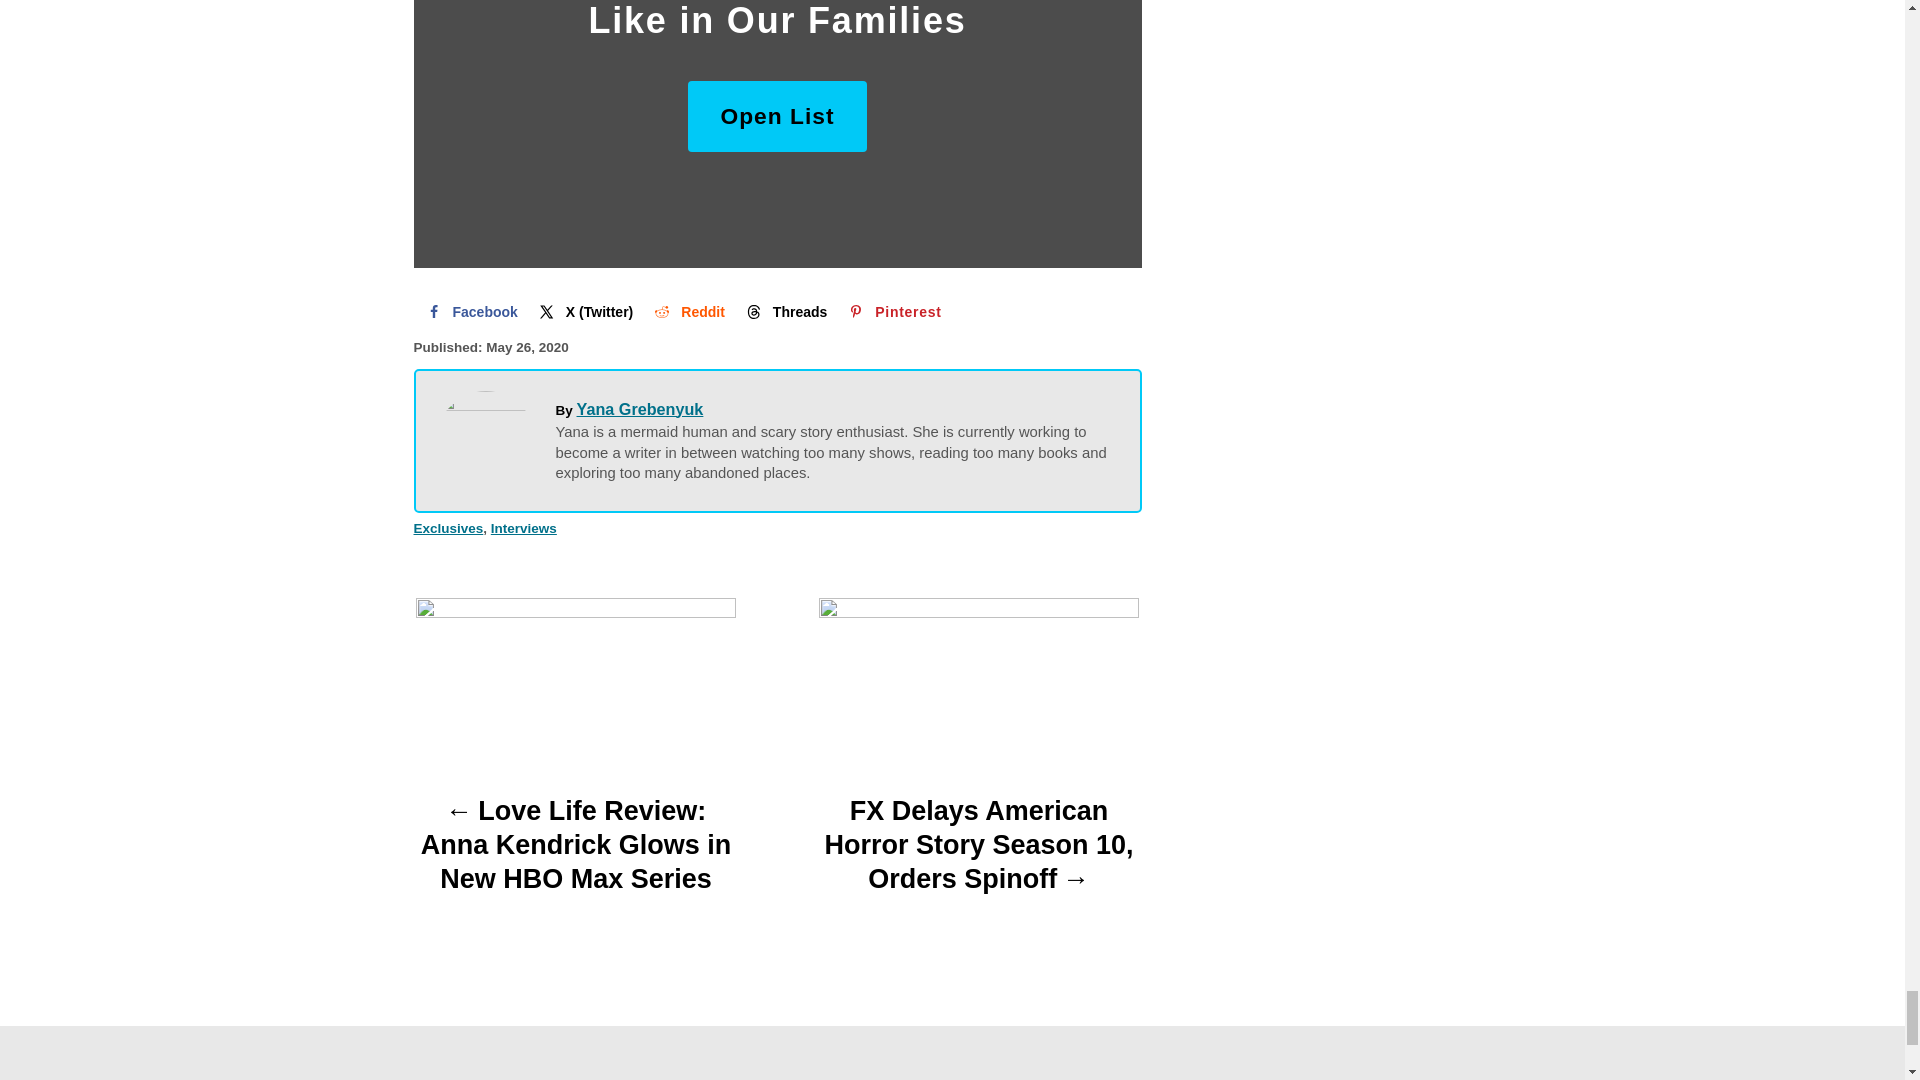 The image size is (1920, 1080). What do you see at coordinates (584, 311) in the screenshot?
I see `Share on X` at bounding box center [584, 311].